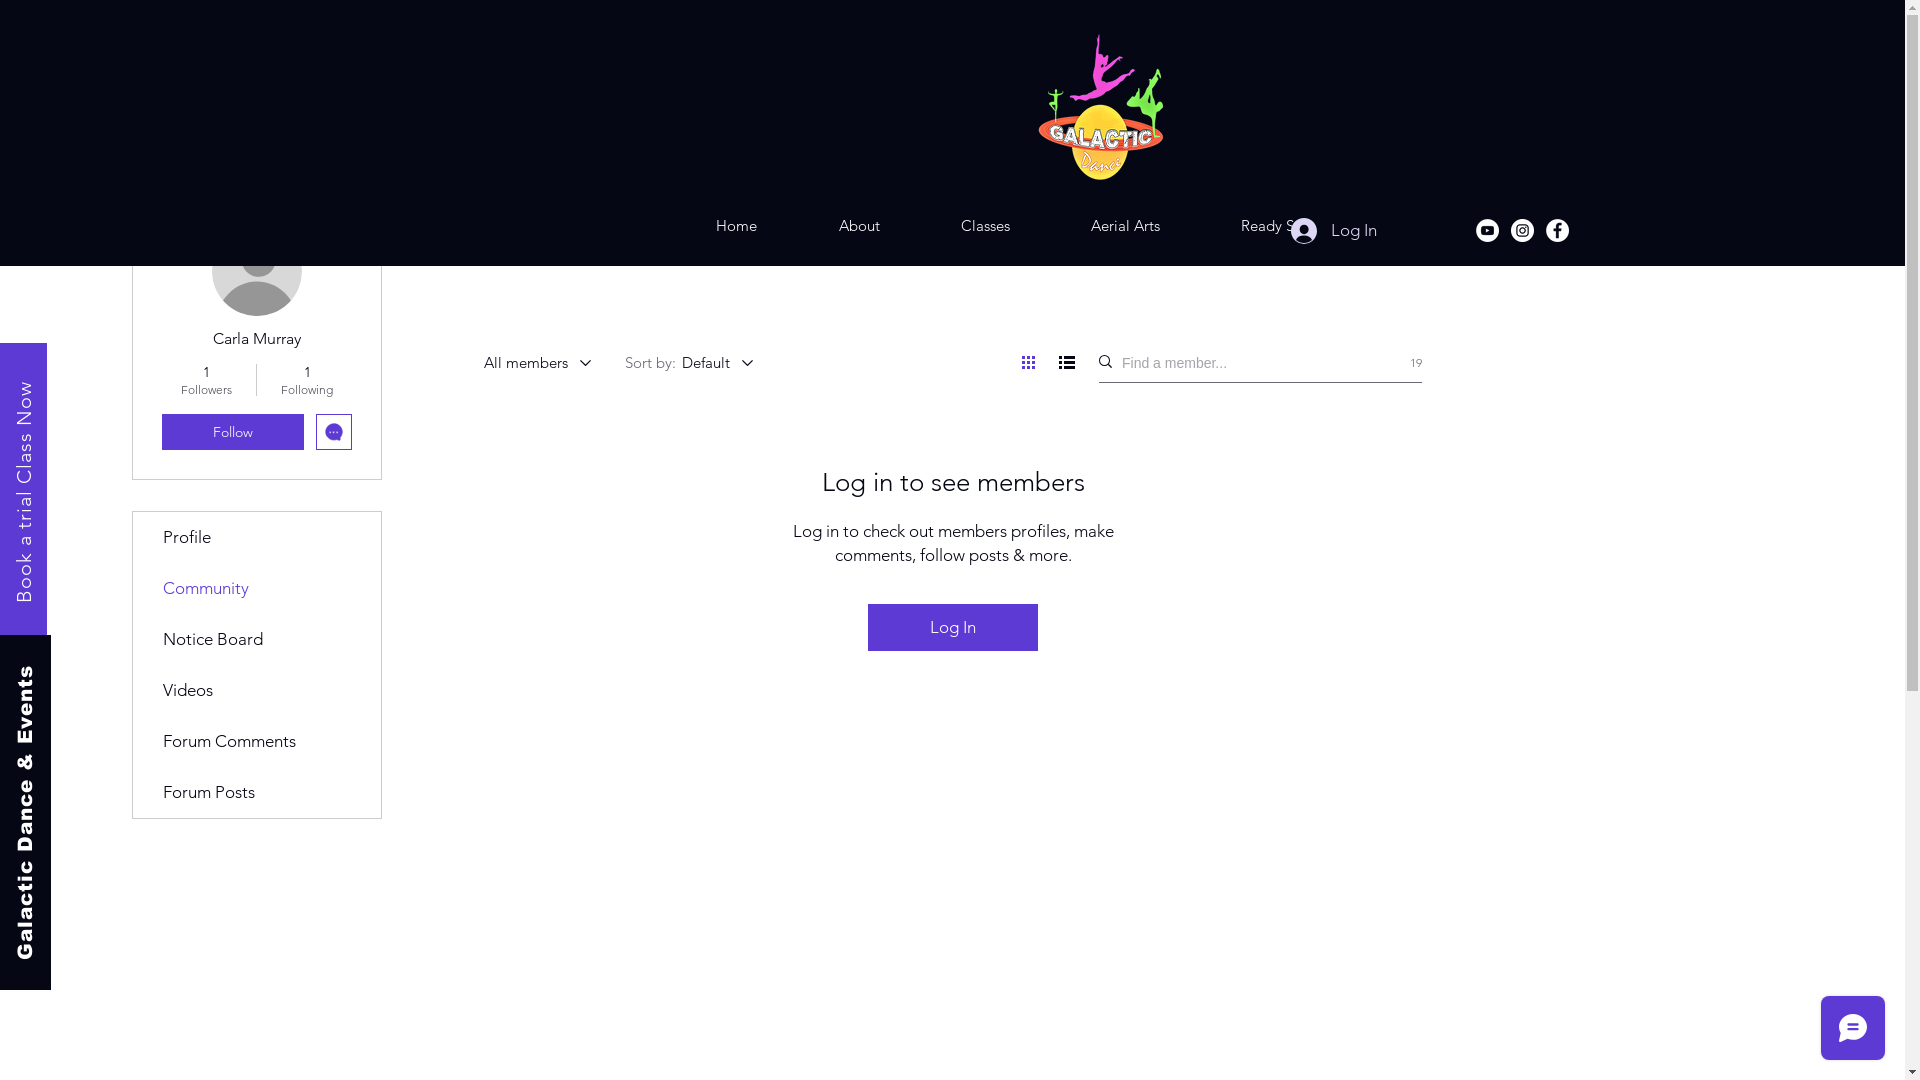 This screenshot has width=1920, height=1080. Describe the element at coordinates (985, 226) in the screenshot. I see `Classes` at that location.